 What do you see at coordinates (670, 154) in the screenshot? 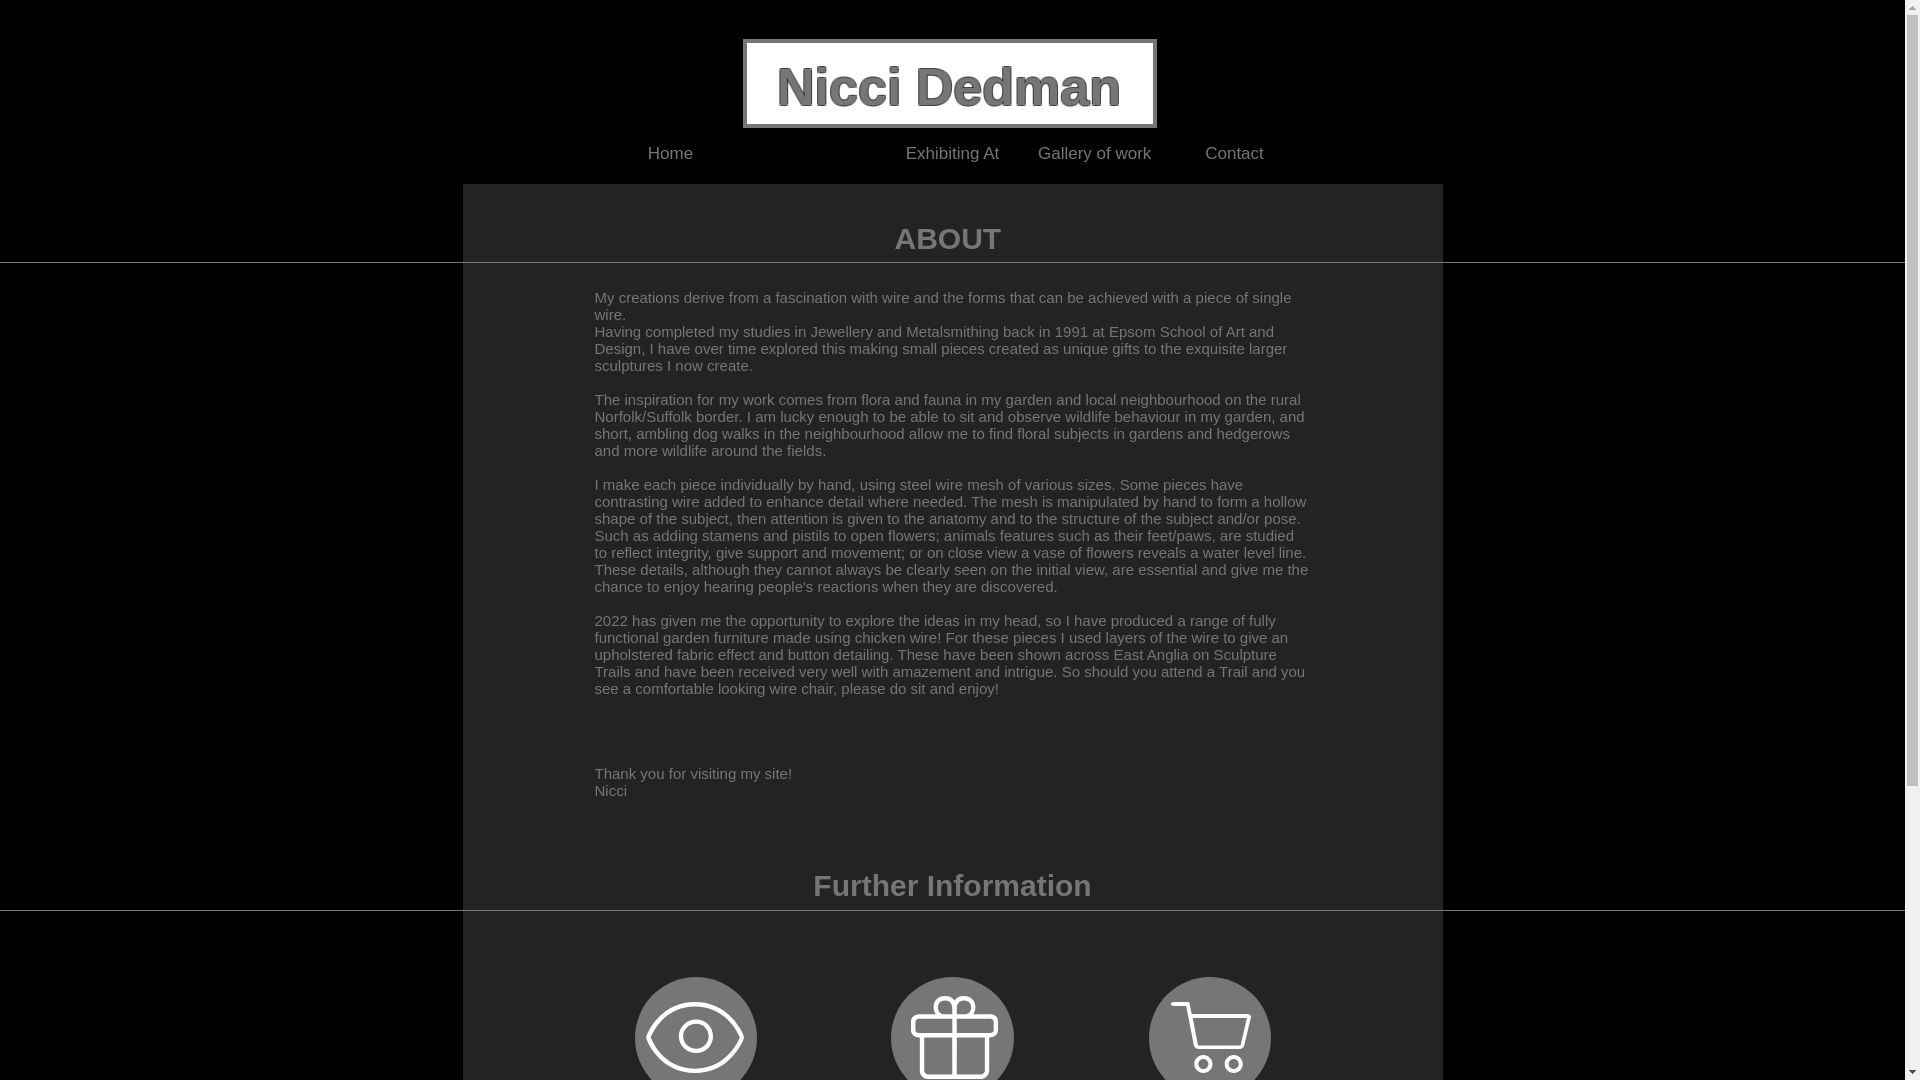
I see `Home` at bounding box center [670, 154].